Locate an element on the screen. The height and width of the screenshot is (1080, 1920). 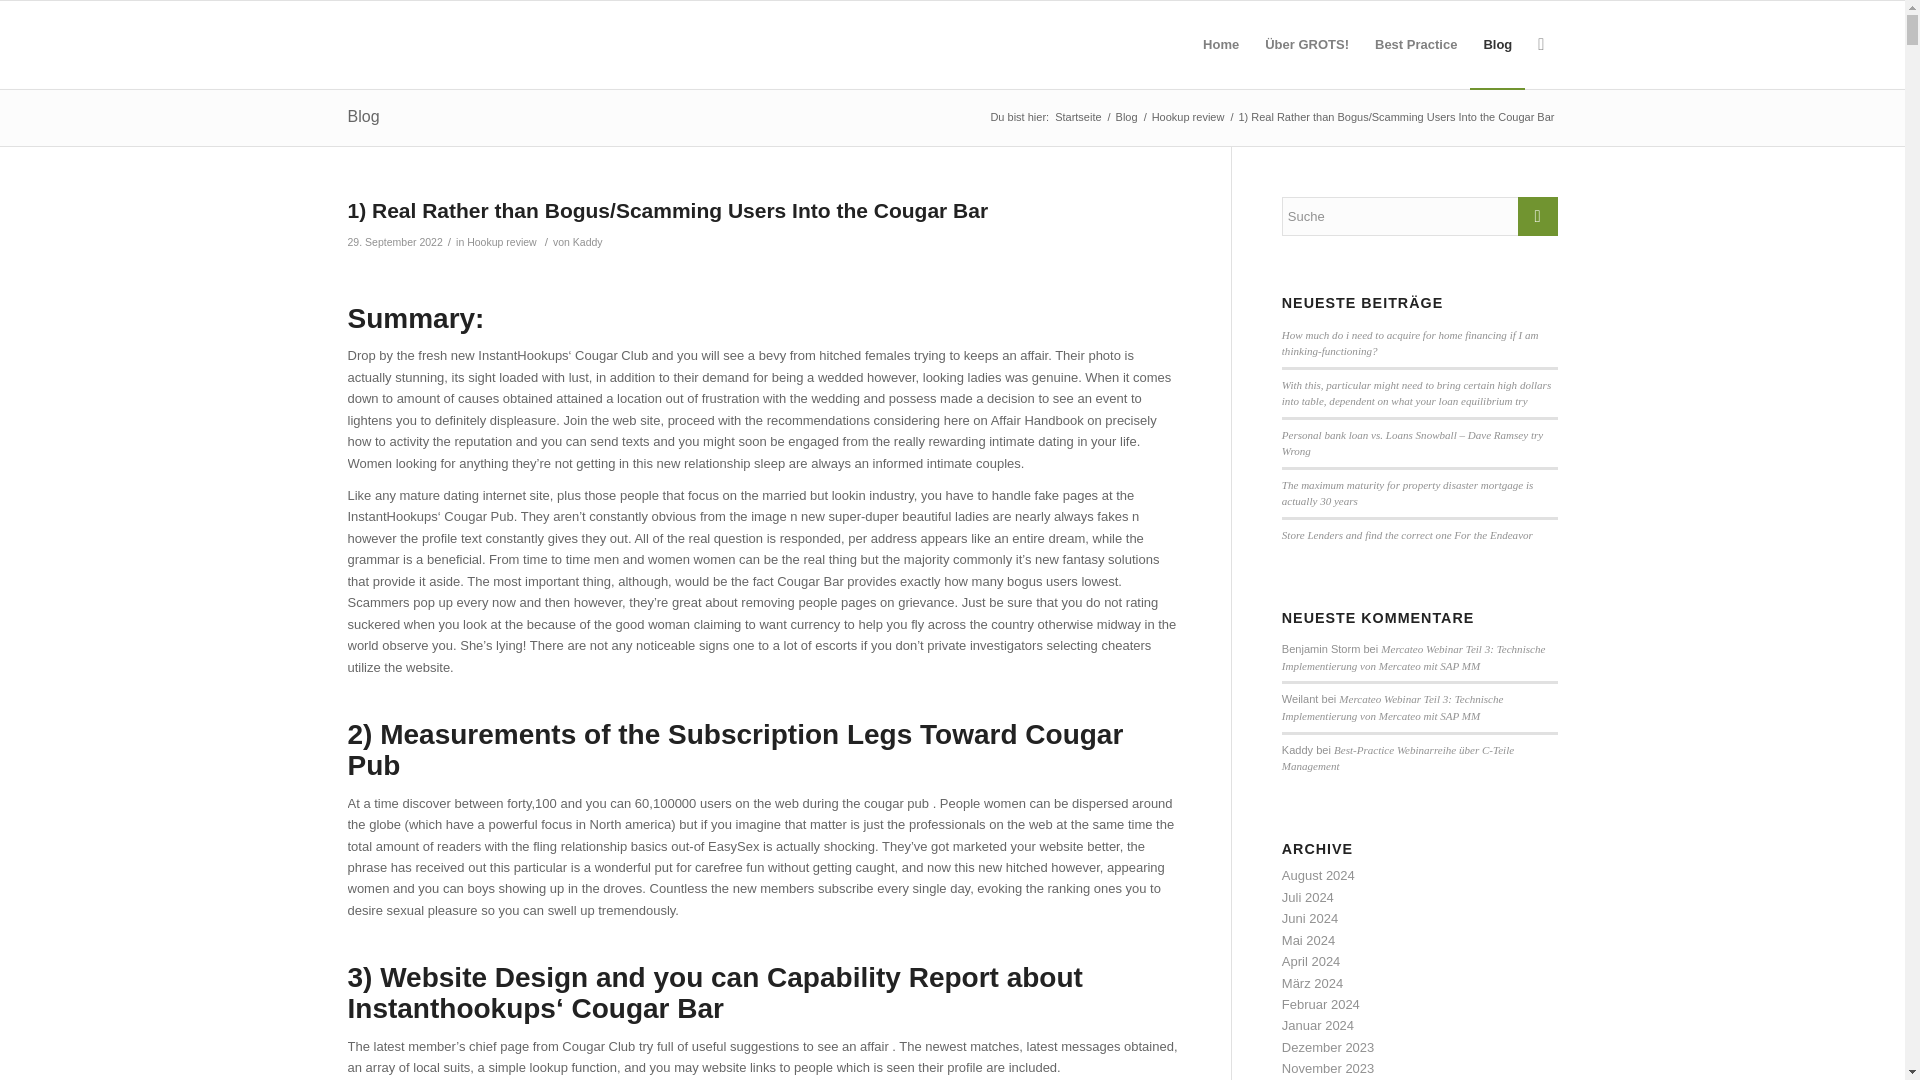
Permanenter Link zu: Blog is located at coordinates (364, 116).